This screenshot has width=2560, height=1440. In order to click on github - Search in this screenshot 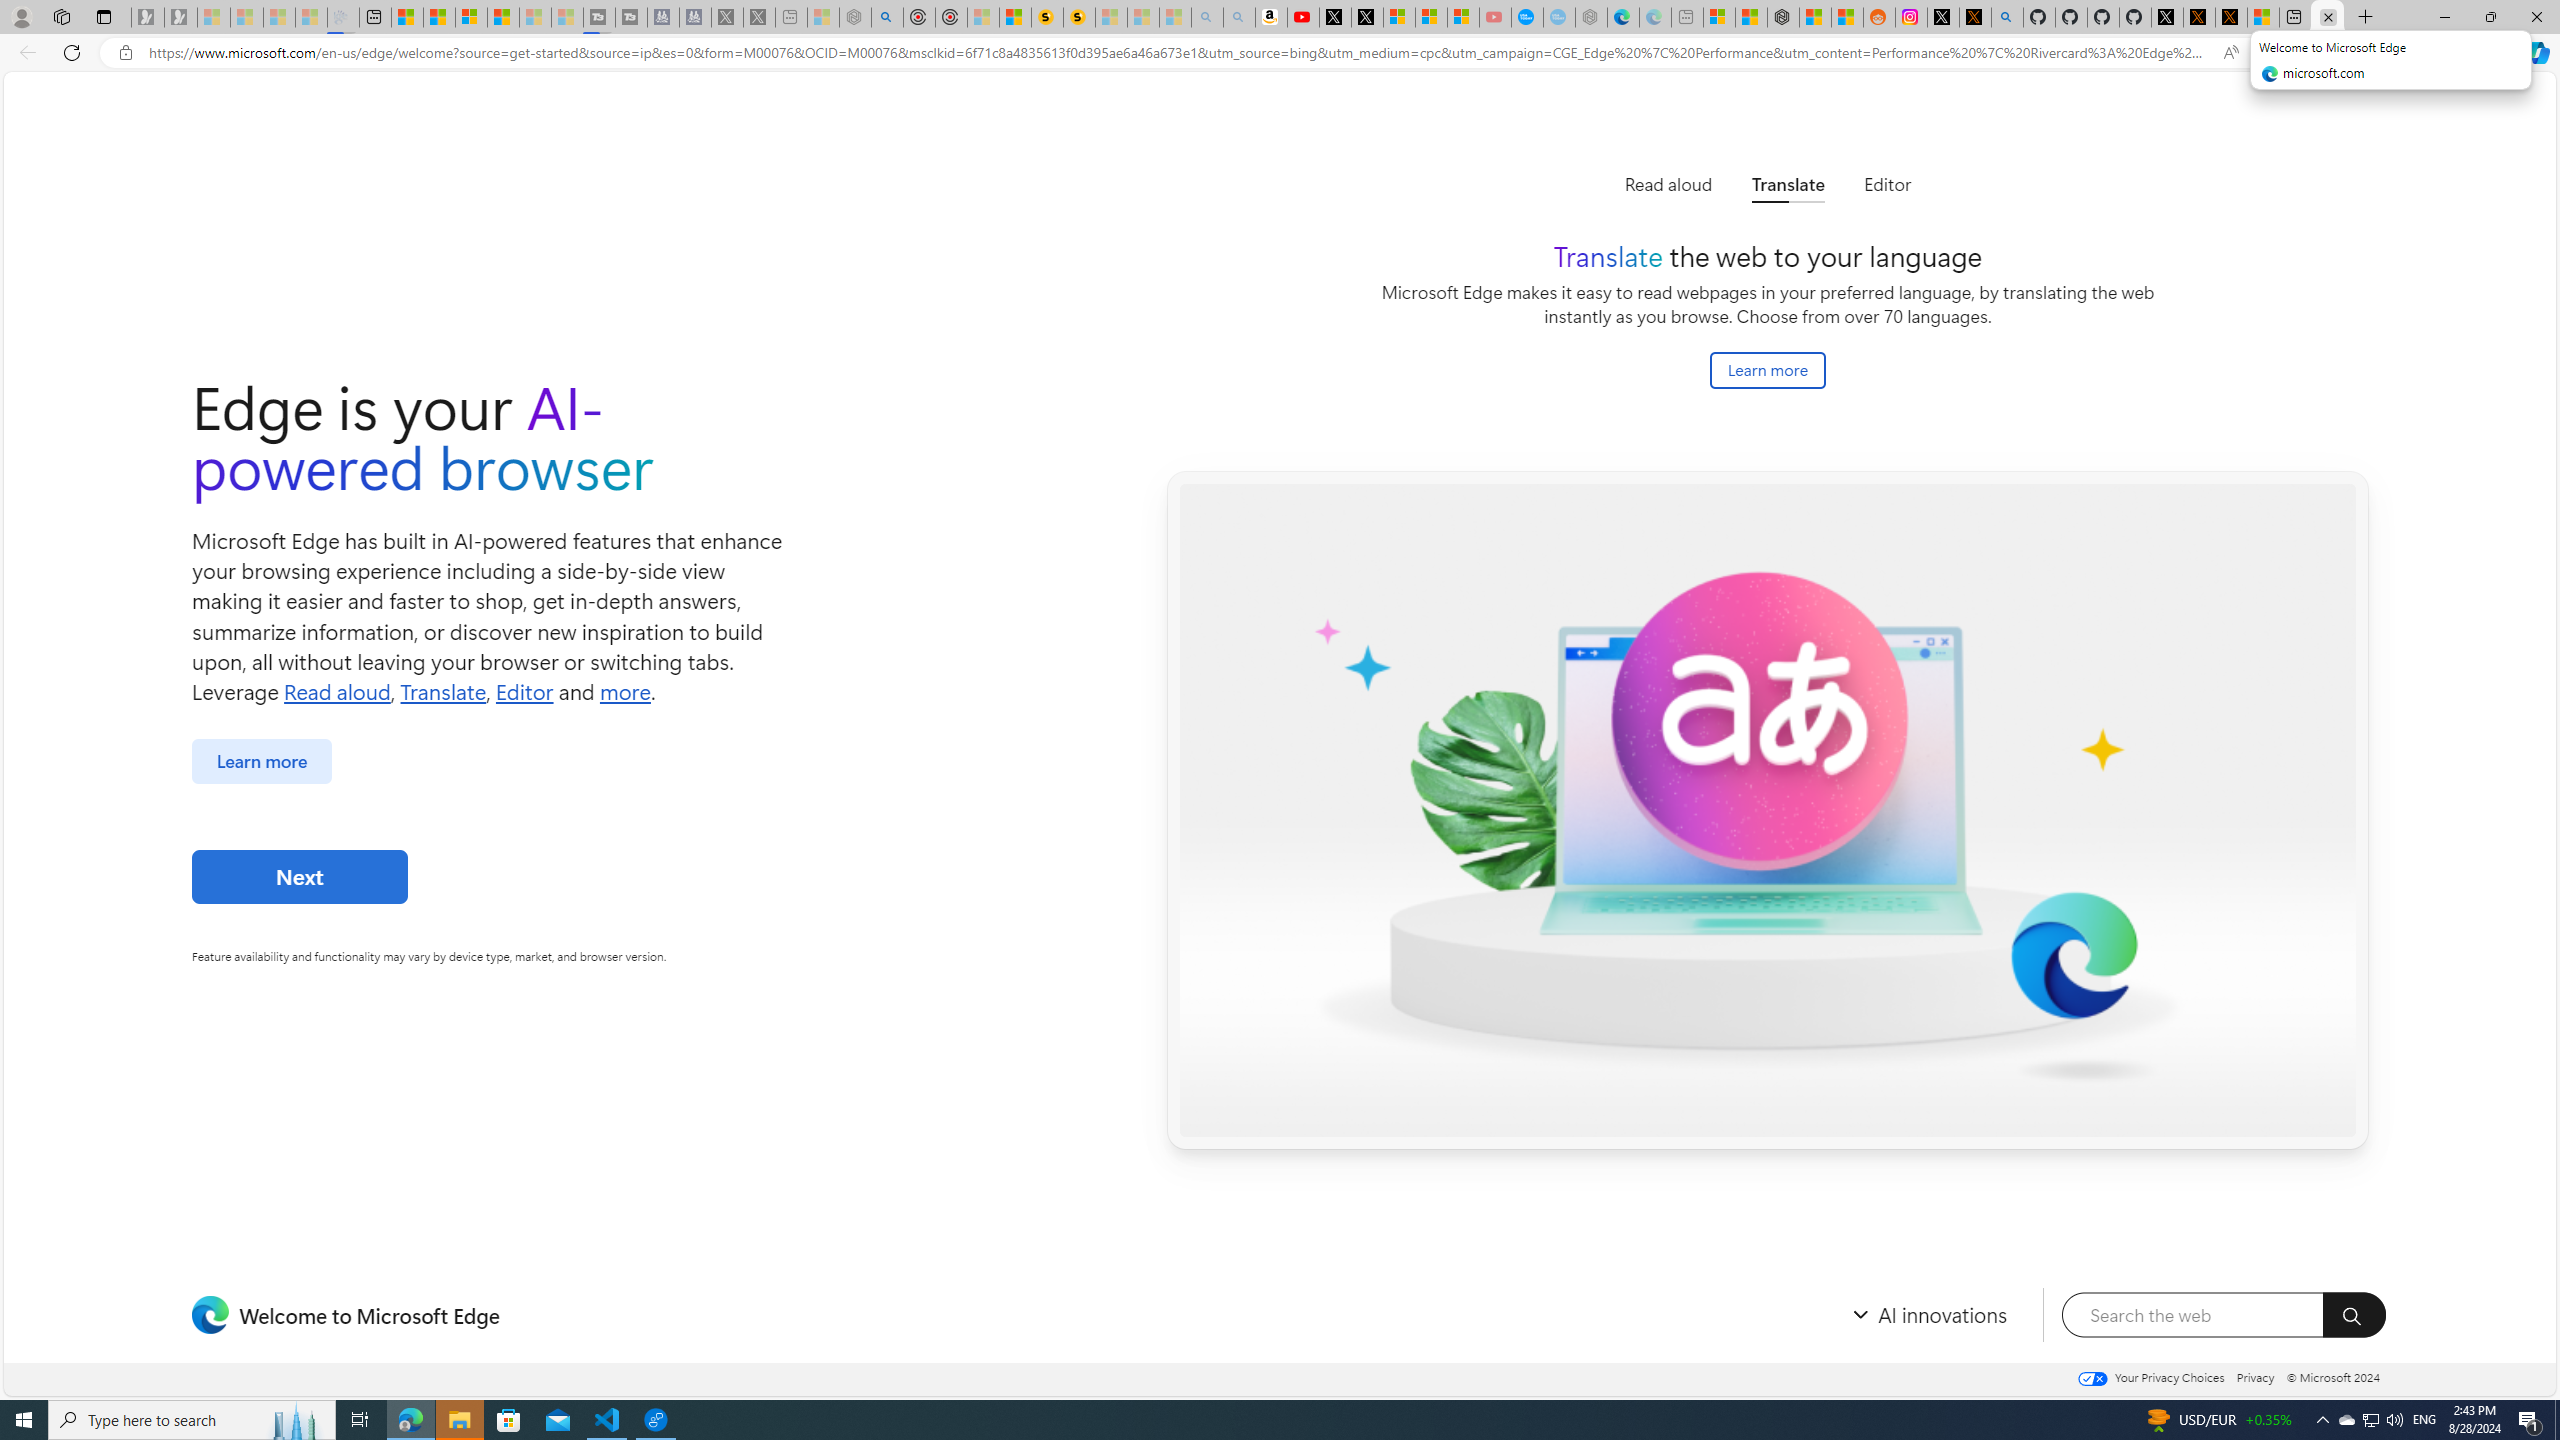, I will do `click(2008, 17)`.